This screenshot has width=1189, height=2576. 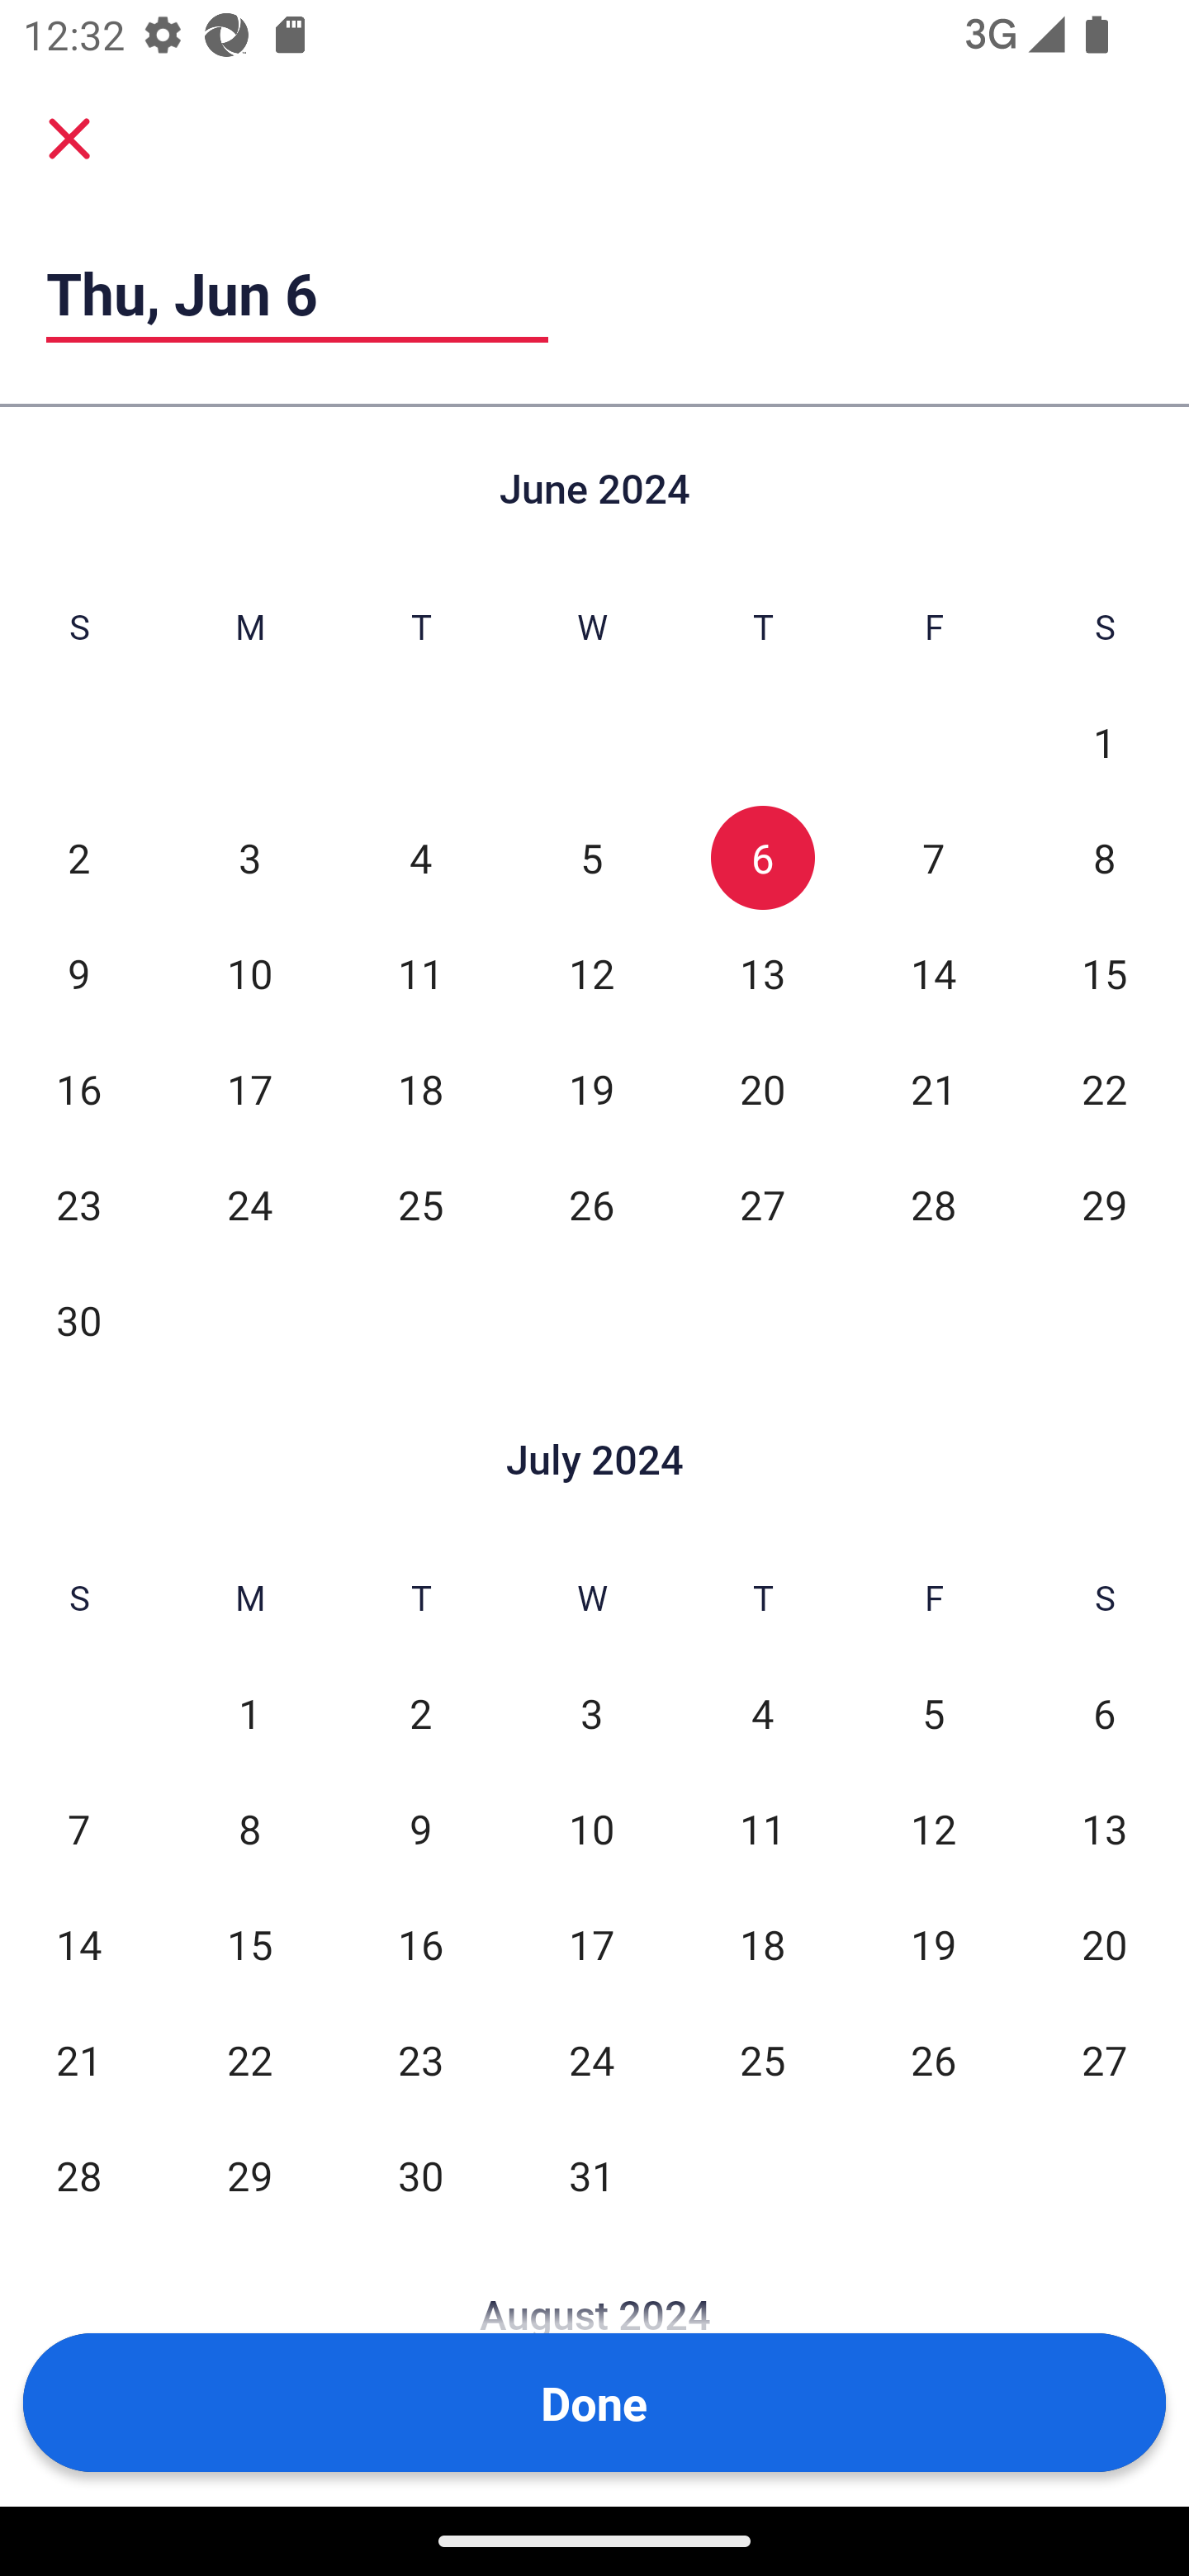 I want to click on 22 Sat, Jun 22, Not Selected, so click(x=1105, y=1088).